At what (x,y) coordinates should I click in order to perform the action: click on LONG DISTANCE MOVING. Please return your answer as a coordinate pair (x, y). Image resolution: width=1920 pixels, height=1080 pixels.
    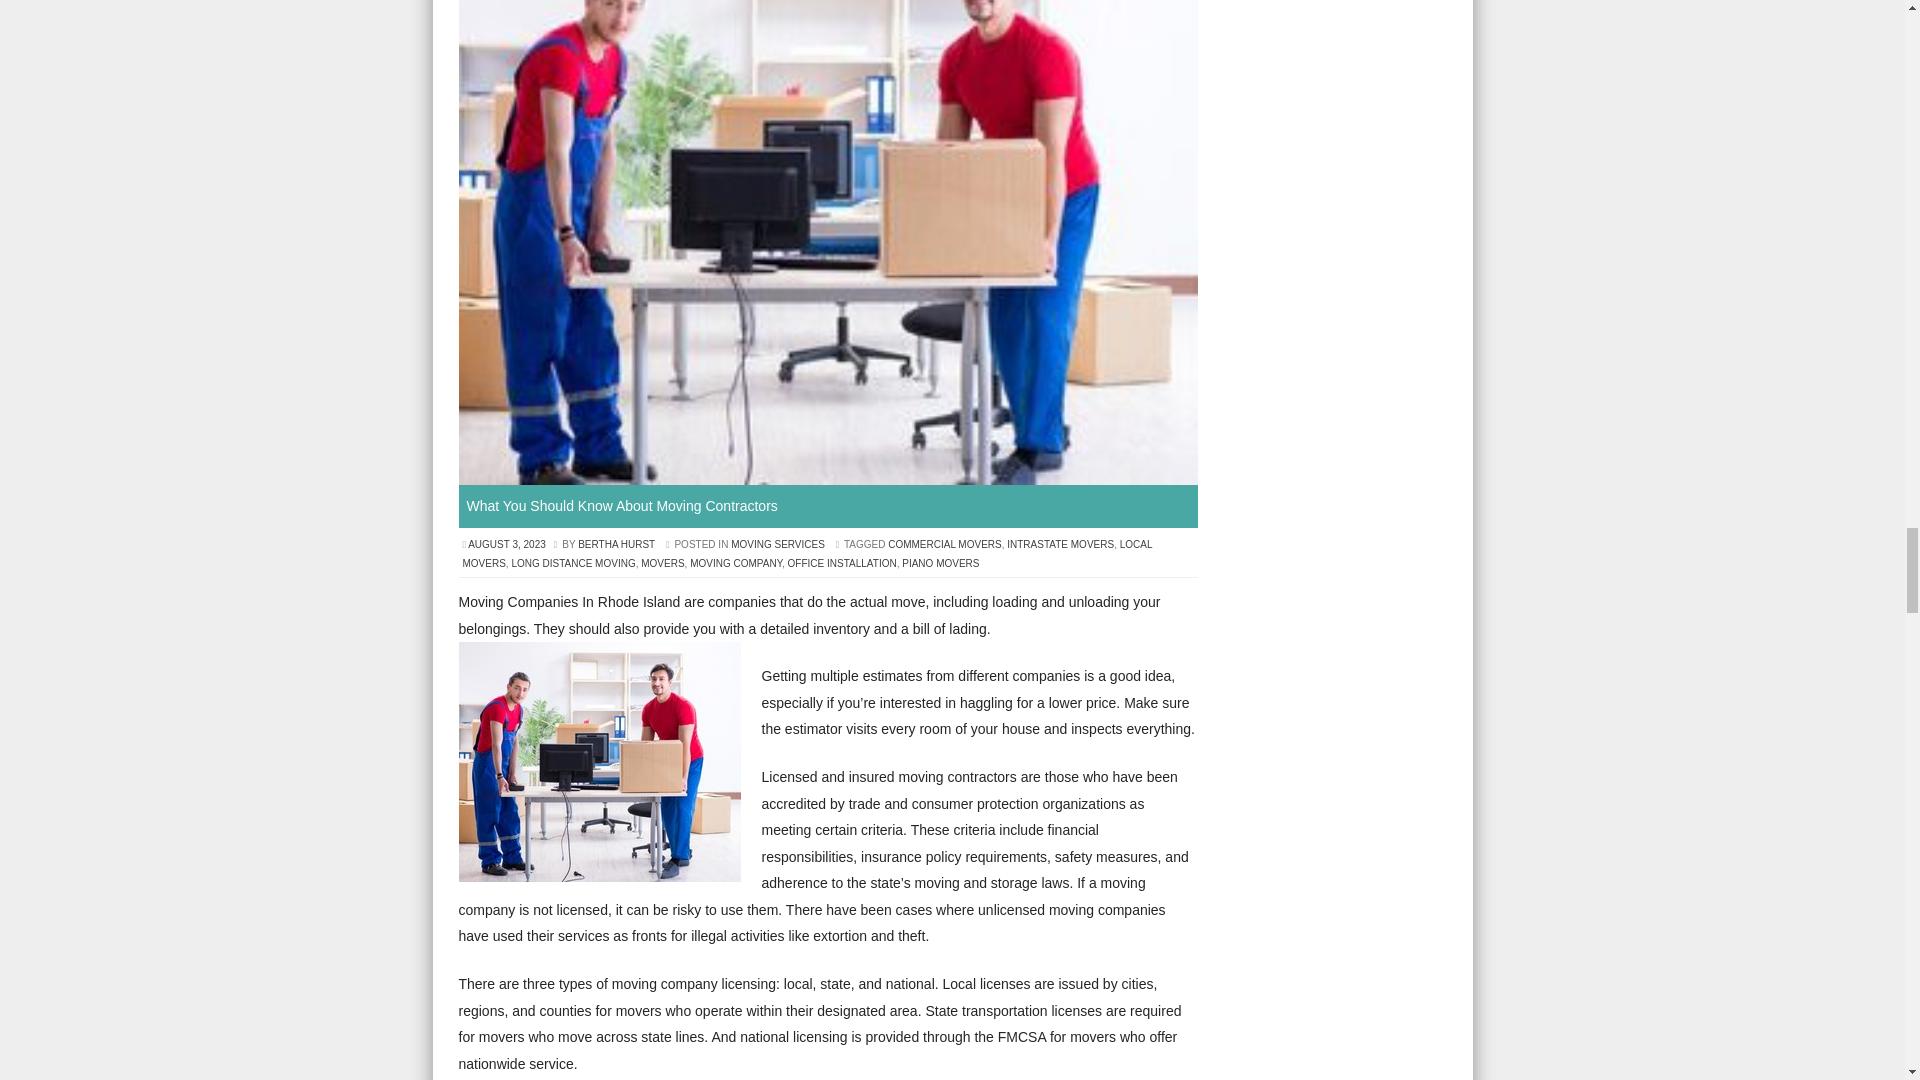
    Looking at the image, I should click on (572, 564).